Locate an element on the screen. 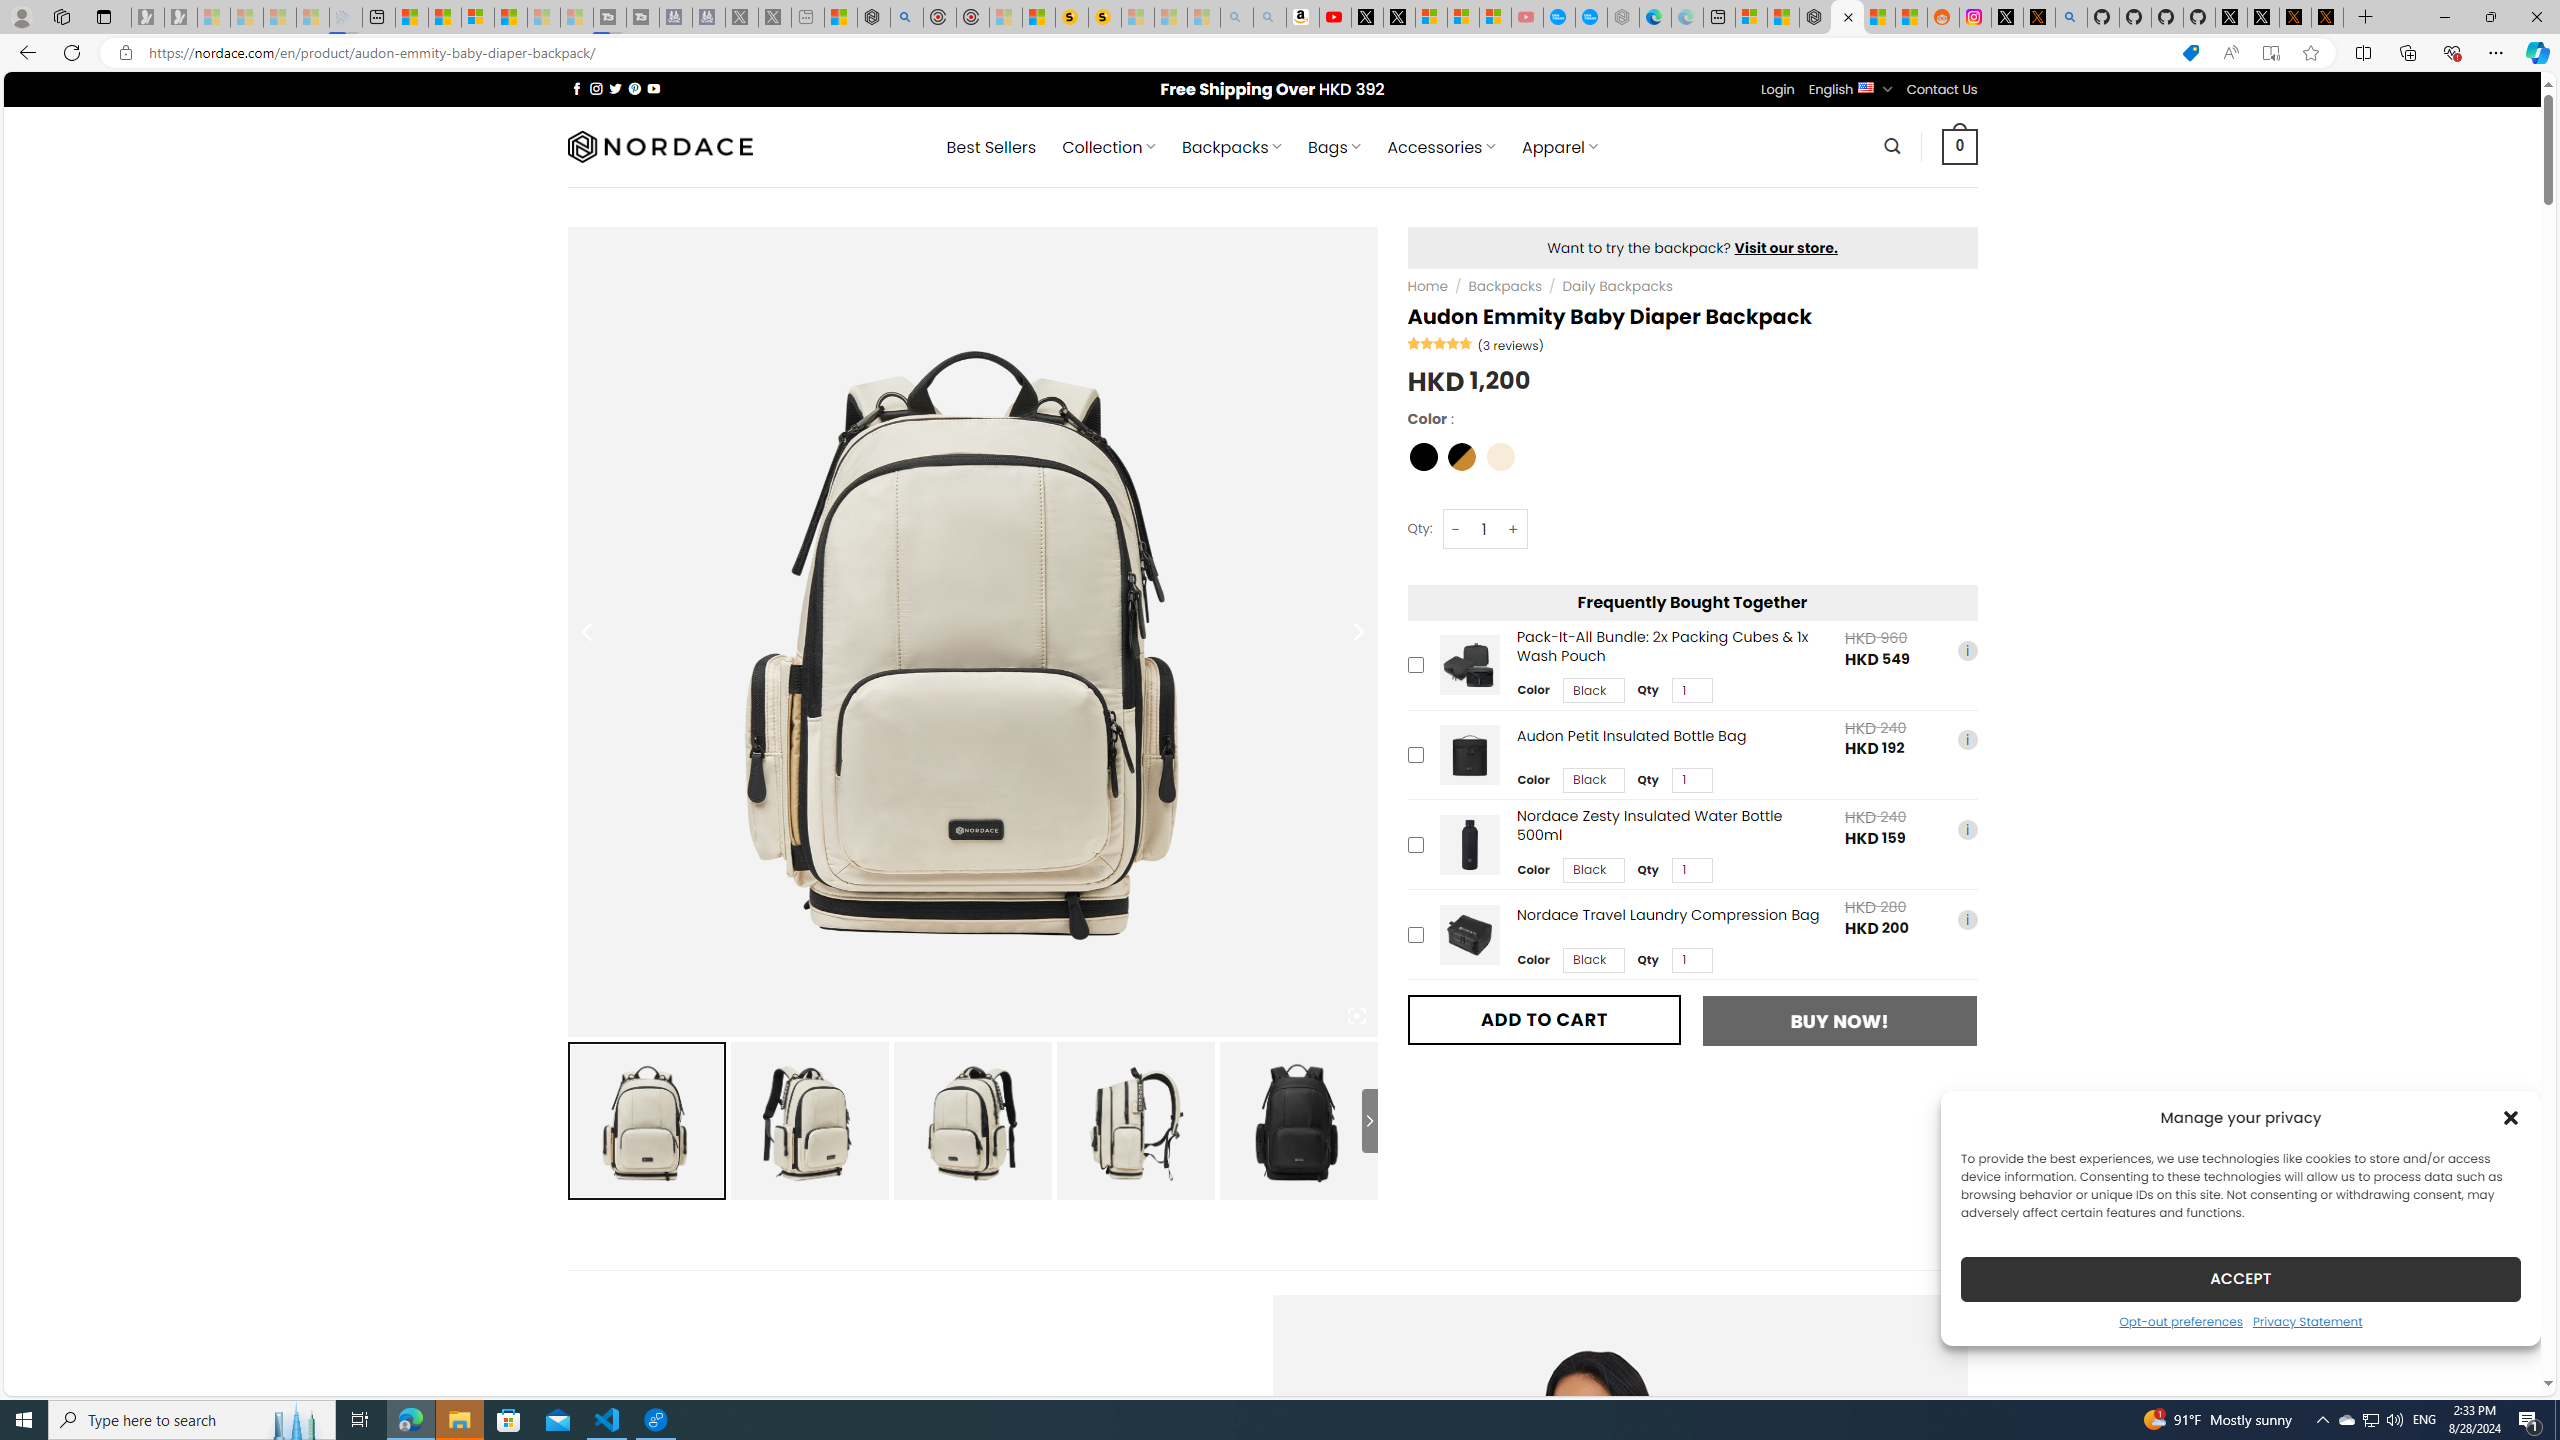 This screenshot has height=1440, width=2560. i is located at coordinates (1966, 919).